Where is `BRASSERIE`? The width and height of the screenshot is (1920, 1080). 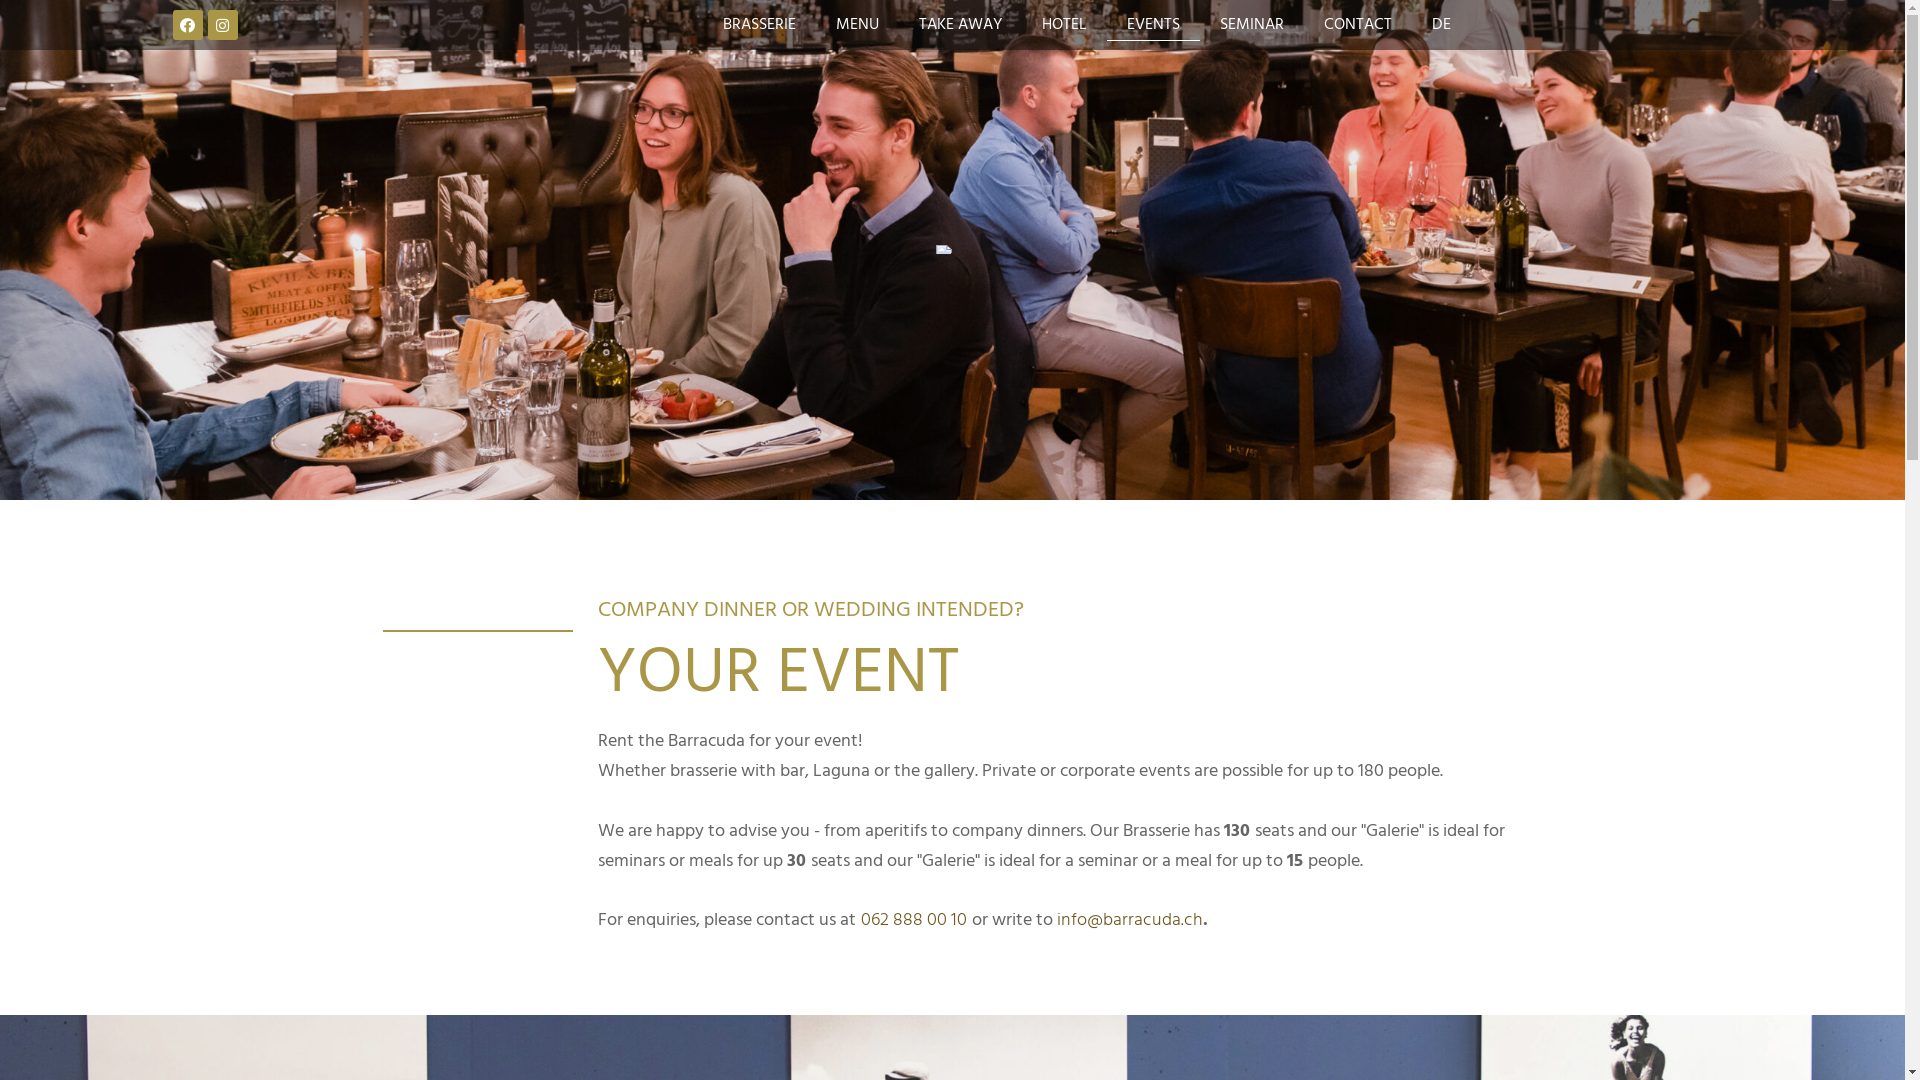 BRASSERIE is located at coordinates (760, 25).